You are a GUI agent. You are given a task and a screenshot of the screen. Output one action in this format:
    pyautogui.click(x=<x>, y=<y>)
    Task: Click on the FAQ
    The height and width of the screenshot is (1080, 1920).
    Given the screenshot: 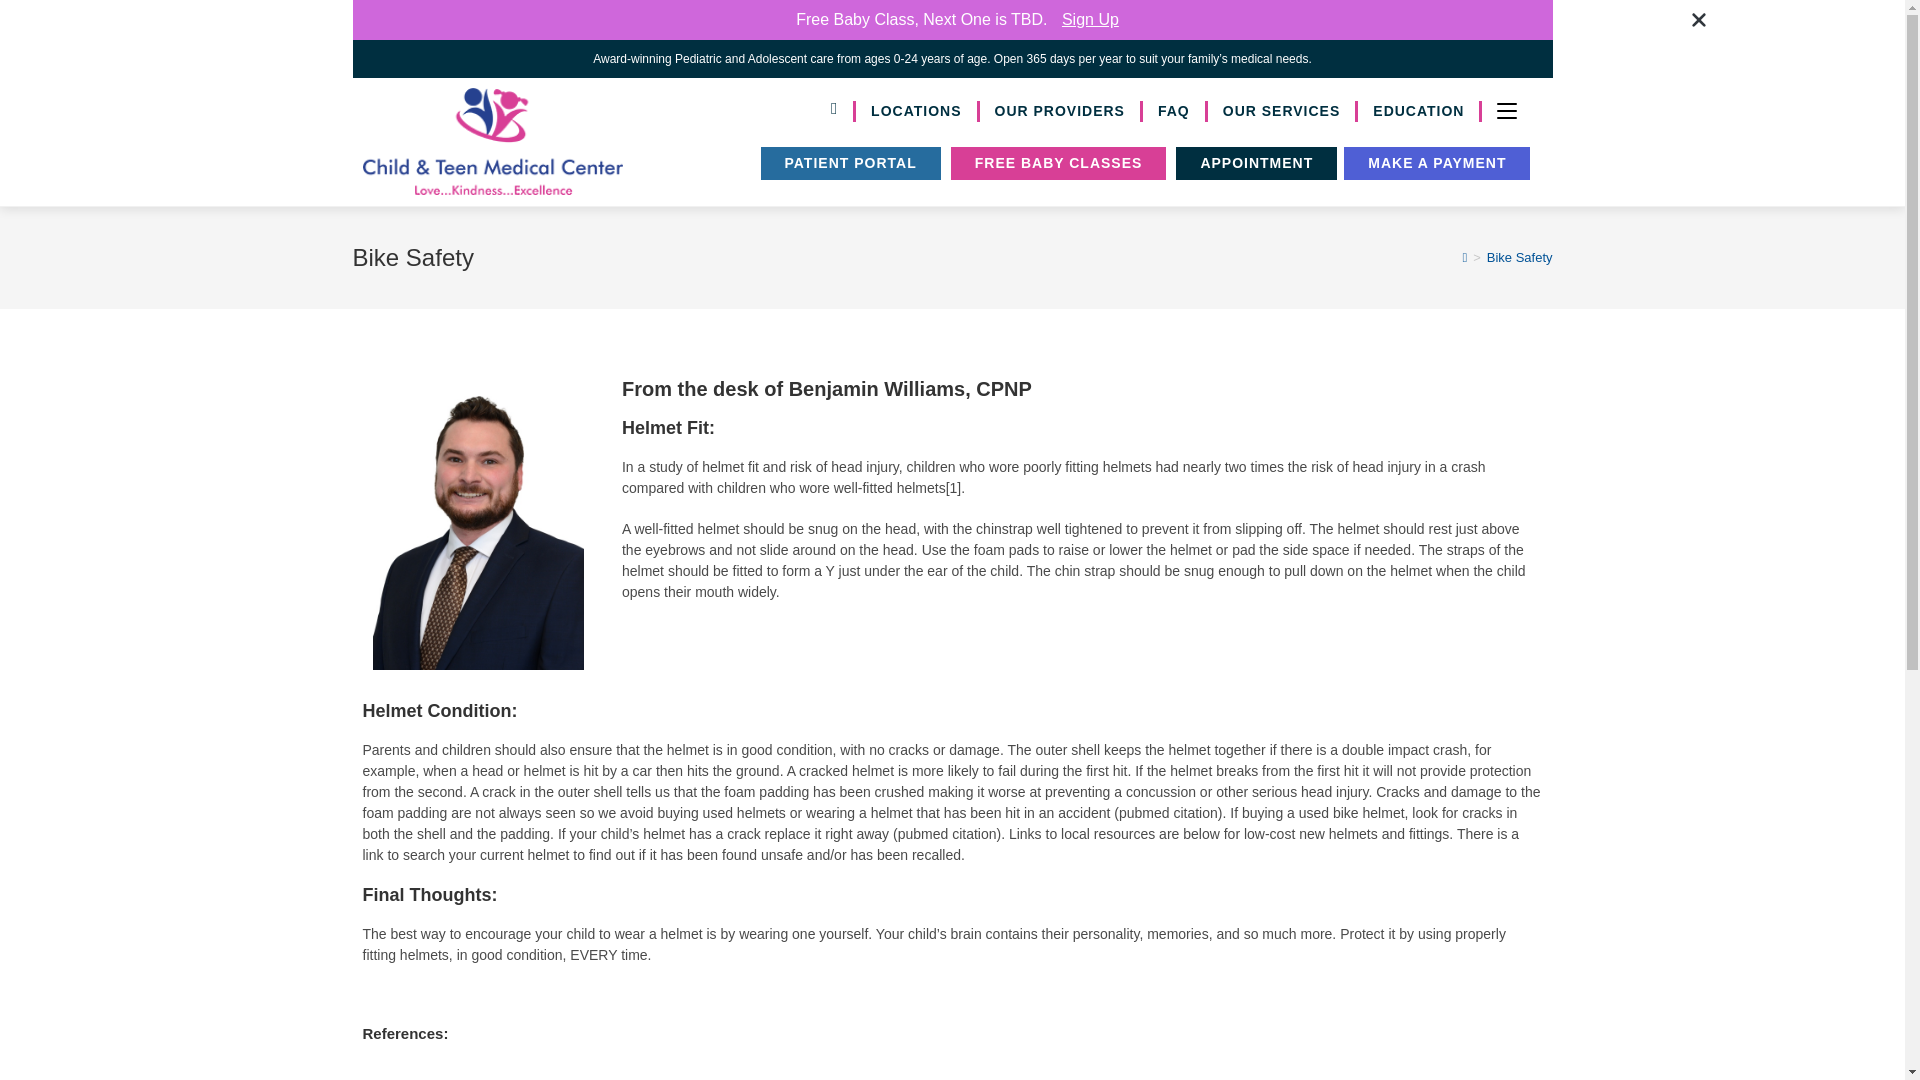 What is the action you would take?
    pyautogui.click(x=1174, y=112)
    